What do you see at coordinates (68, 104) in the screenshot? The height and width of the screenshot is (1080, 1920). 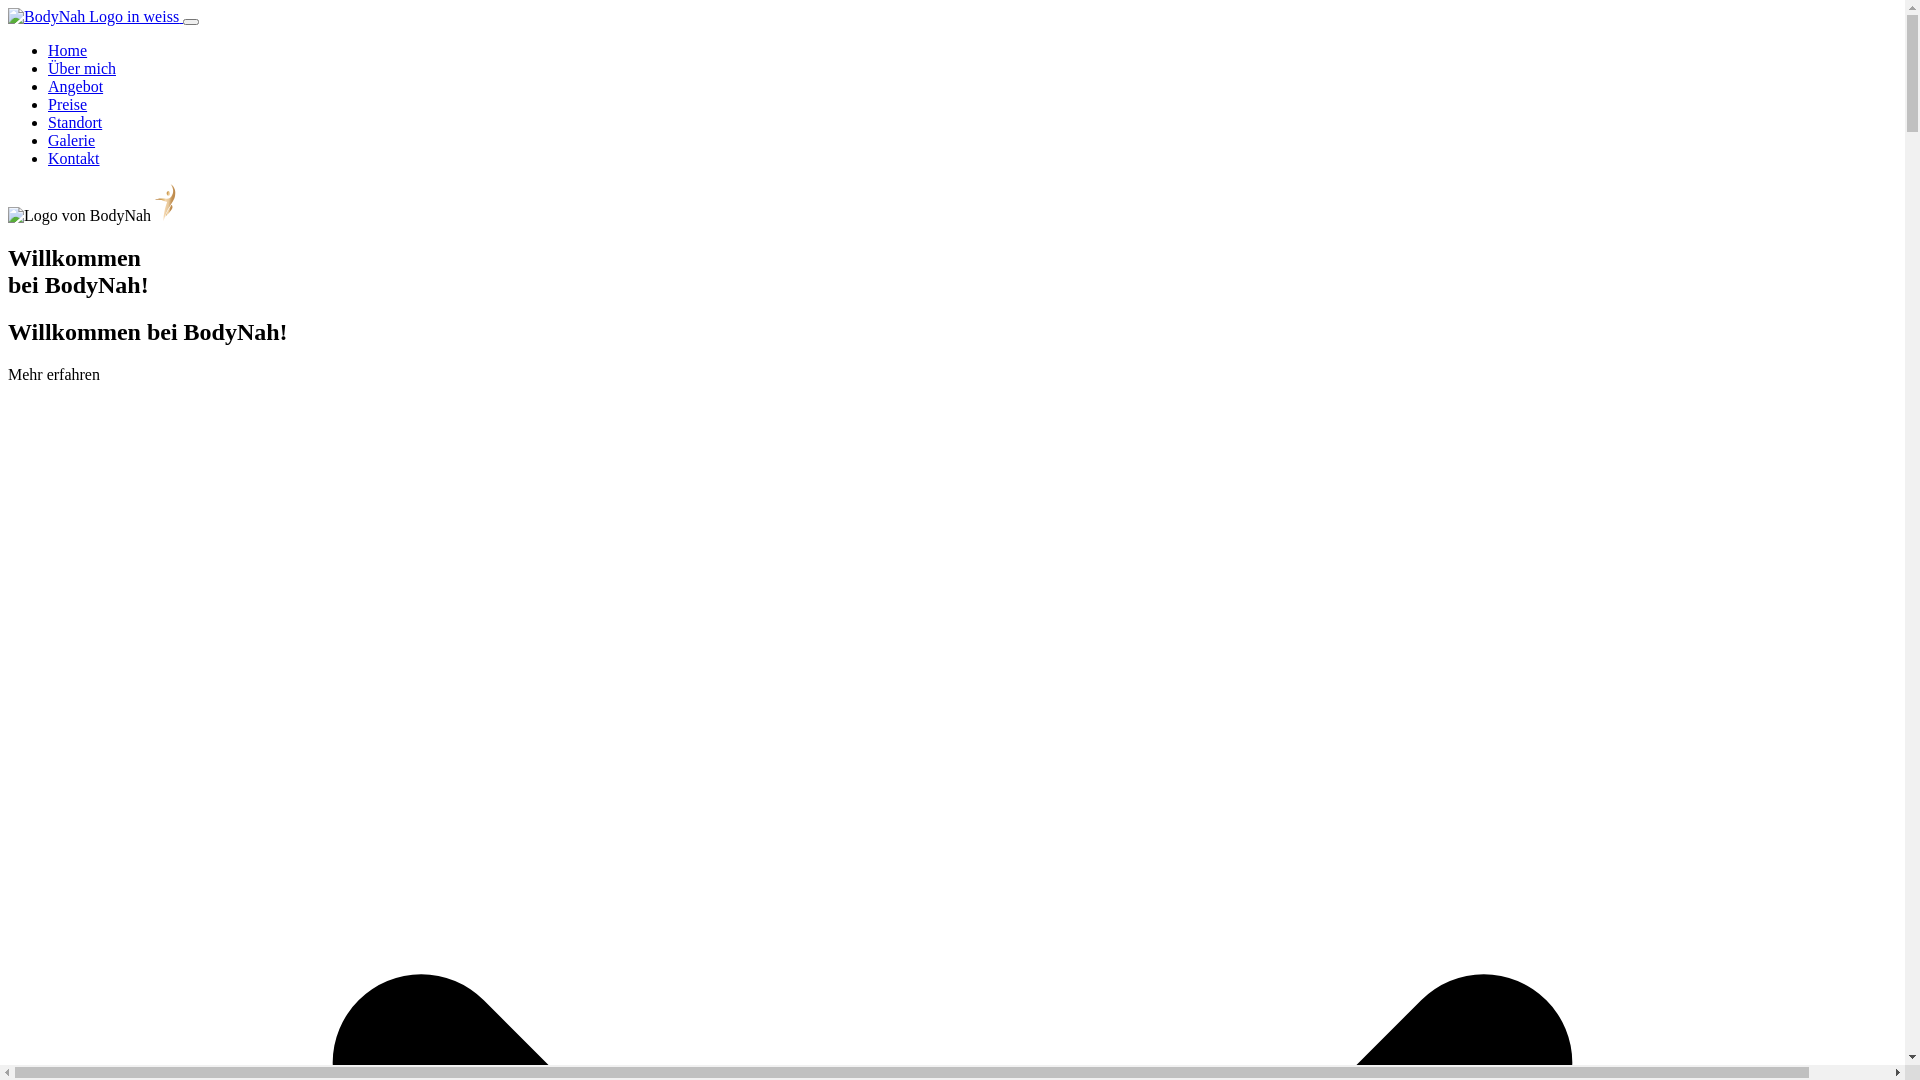 I see `Preise` at bounding box center [68, 104].